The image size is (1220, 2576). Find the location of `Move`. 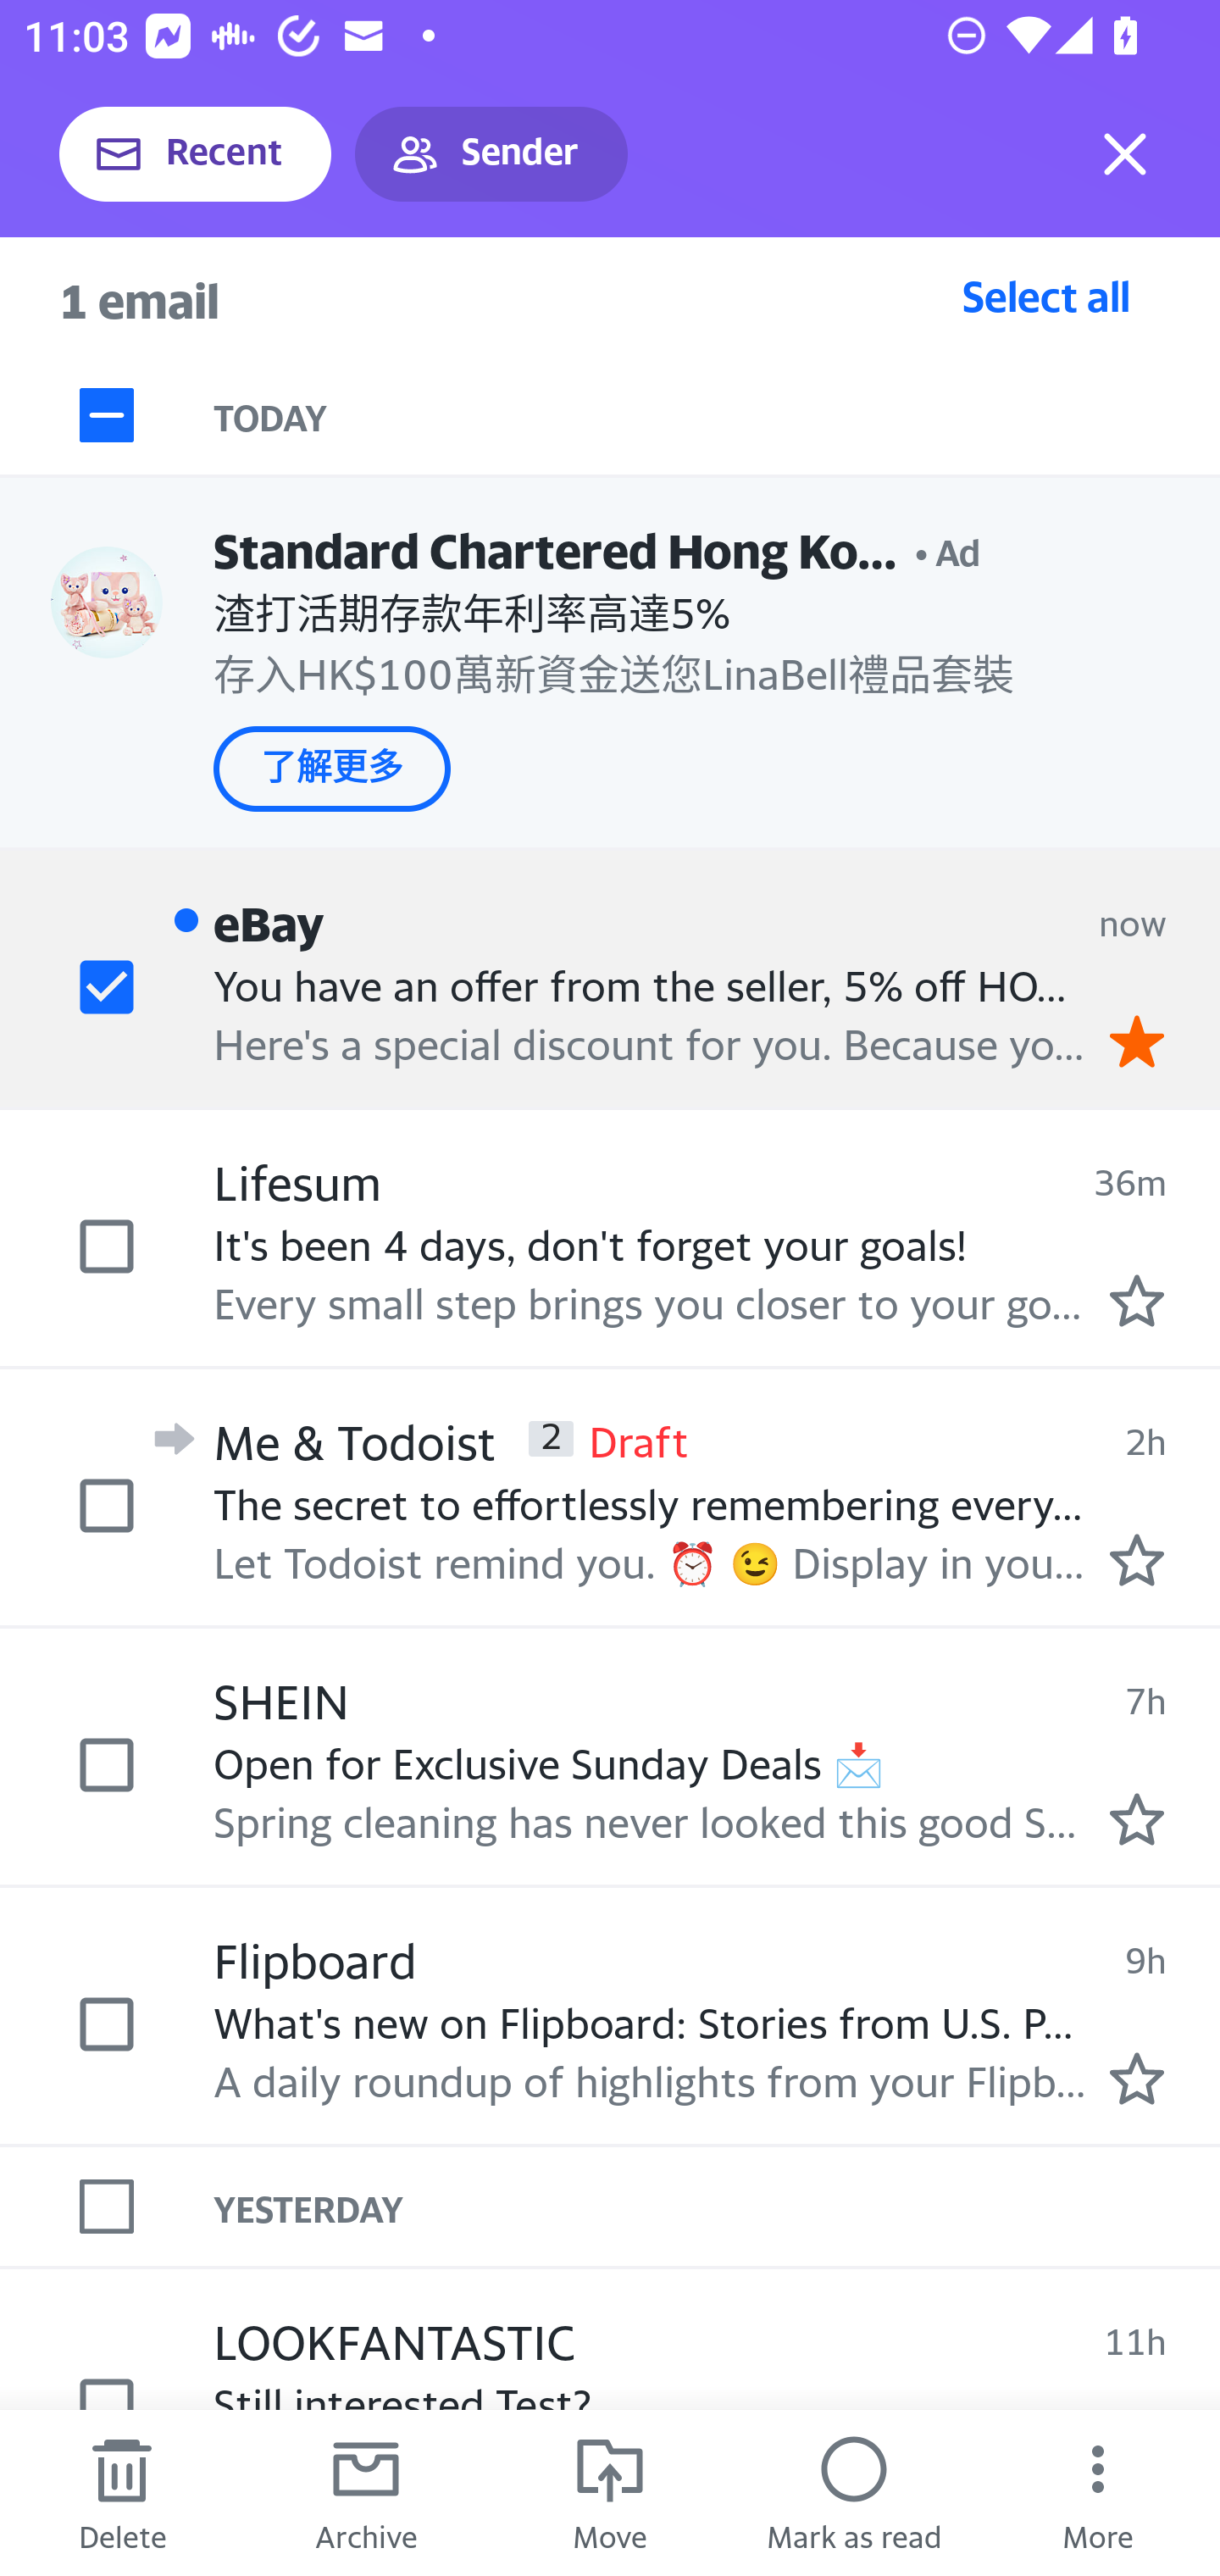

Move is located at coordinates (610, 2493).